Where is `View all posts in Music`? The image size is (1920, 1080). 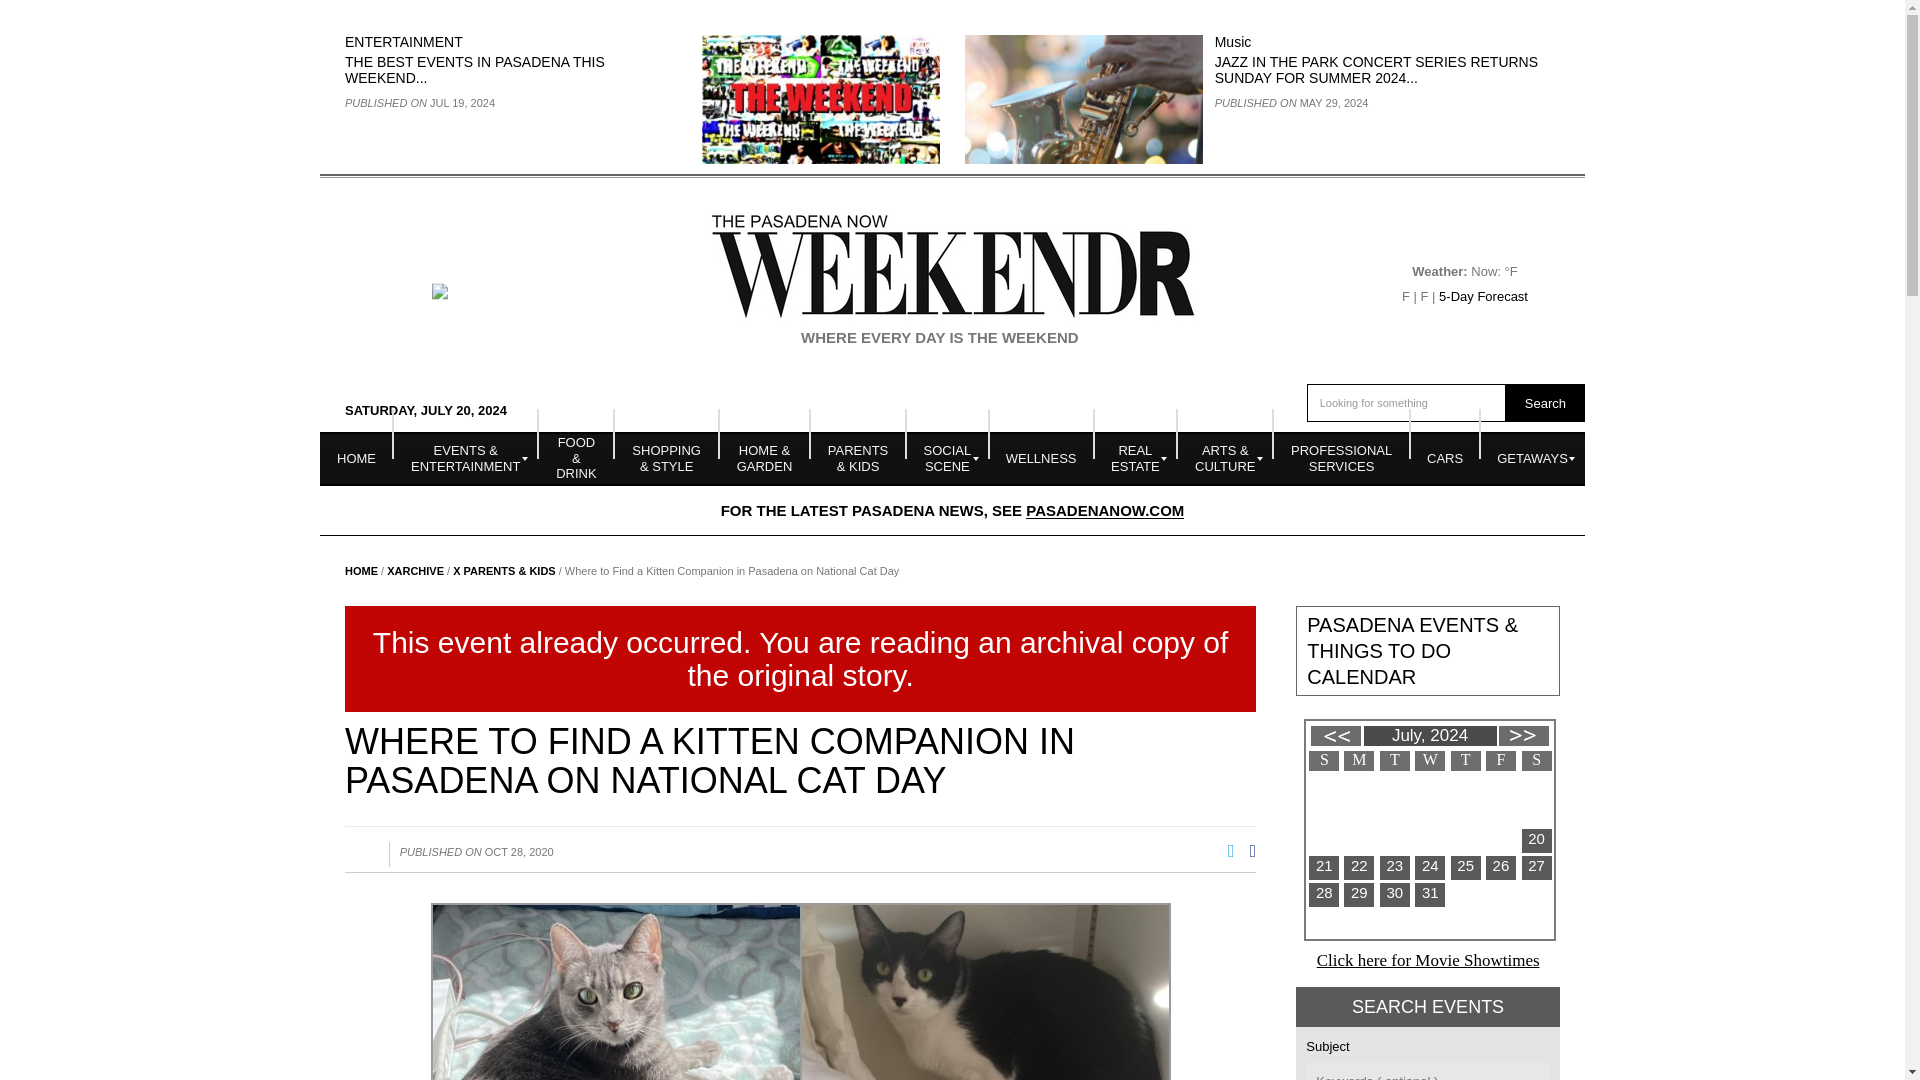 View all posts in Music is located at coordinates (1233, 41).